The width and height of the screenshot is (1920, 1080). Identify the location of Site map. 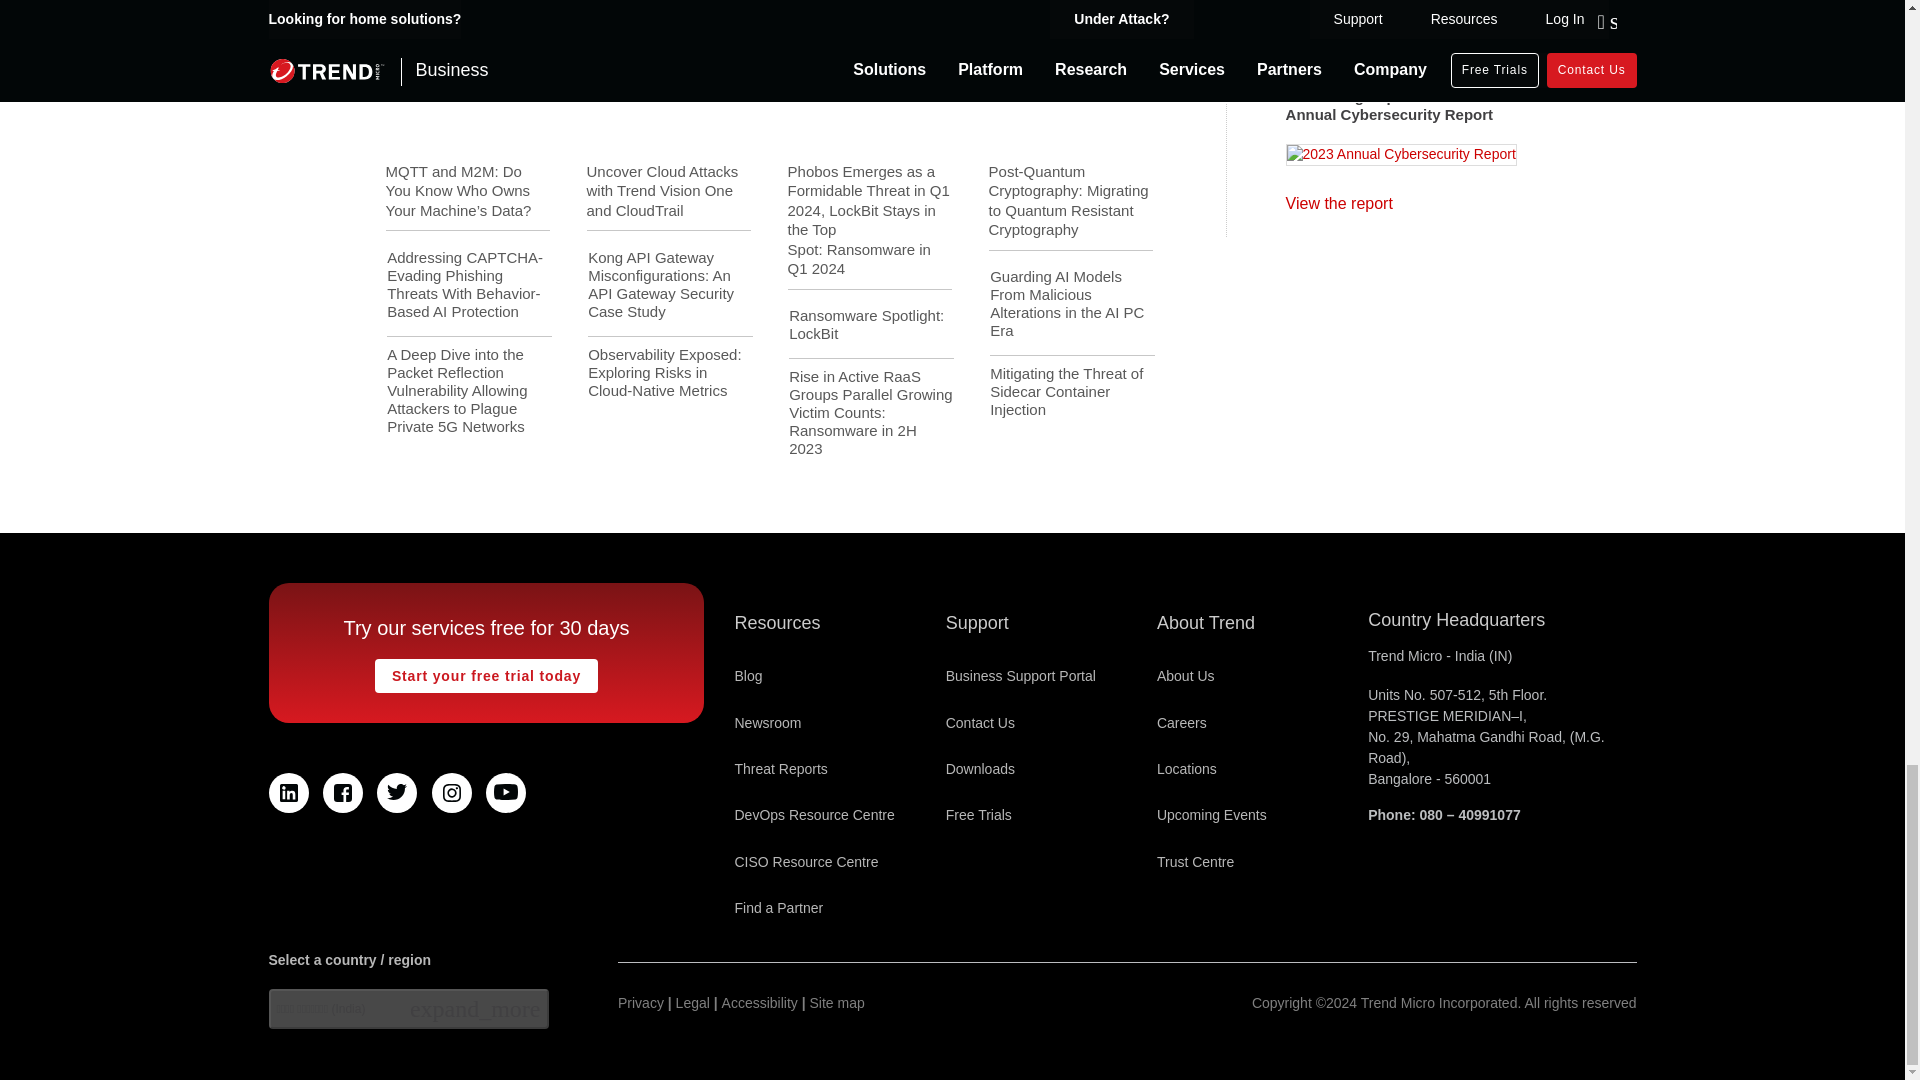
(838, 1003).